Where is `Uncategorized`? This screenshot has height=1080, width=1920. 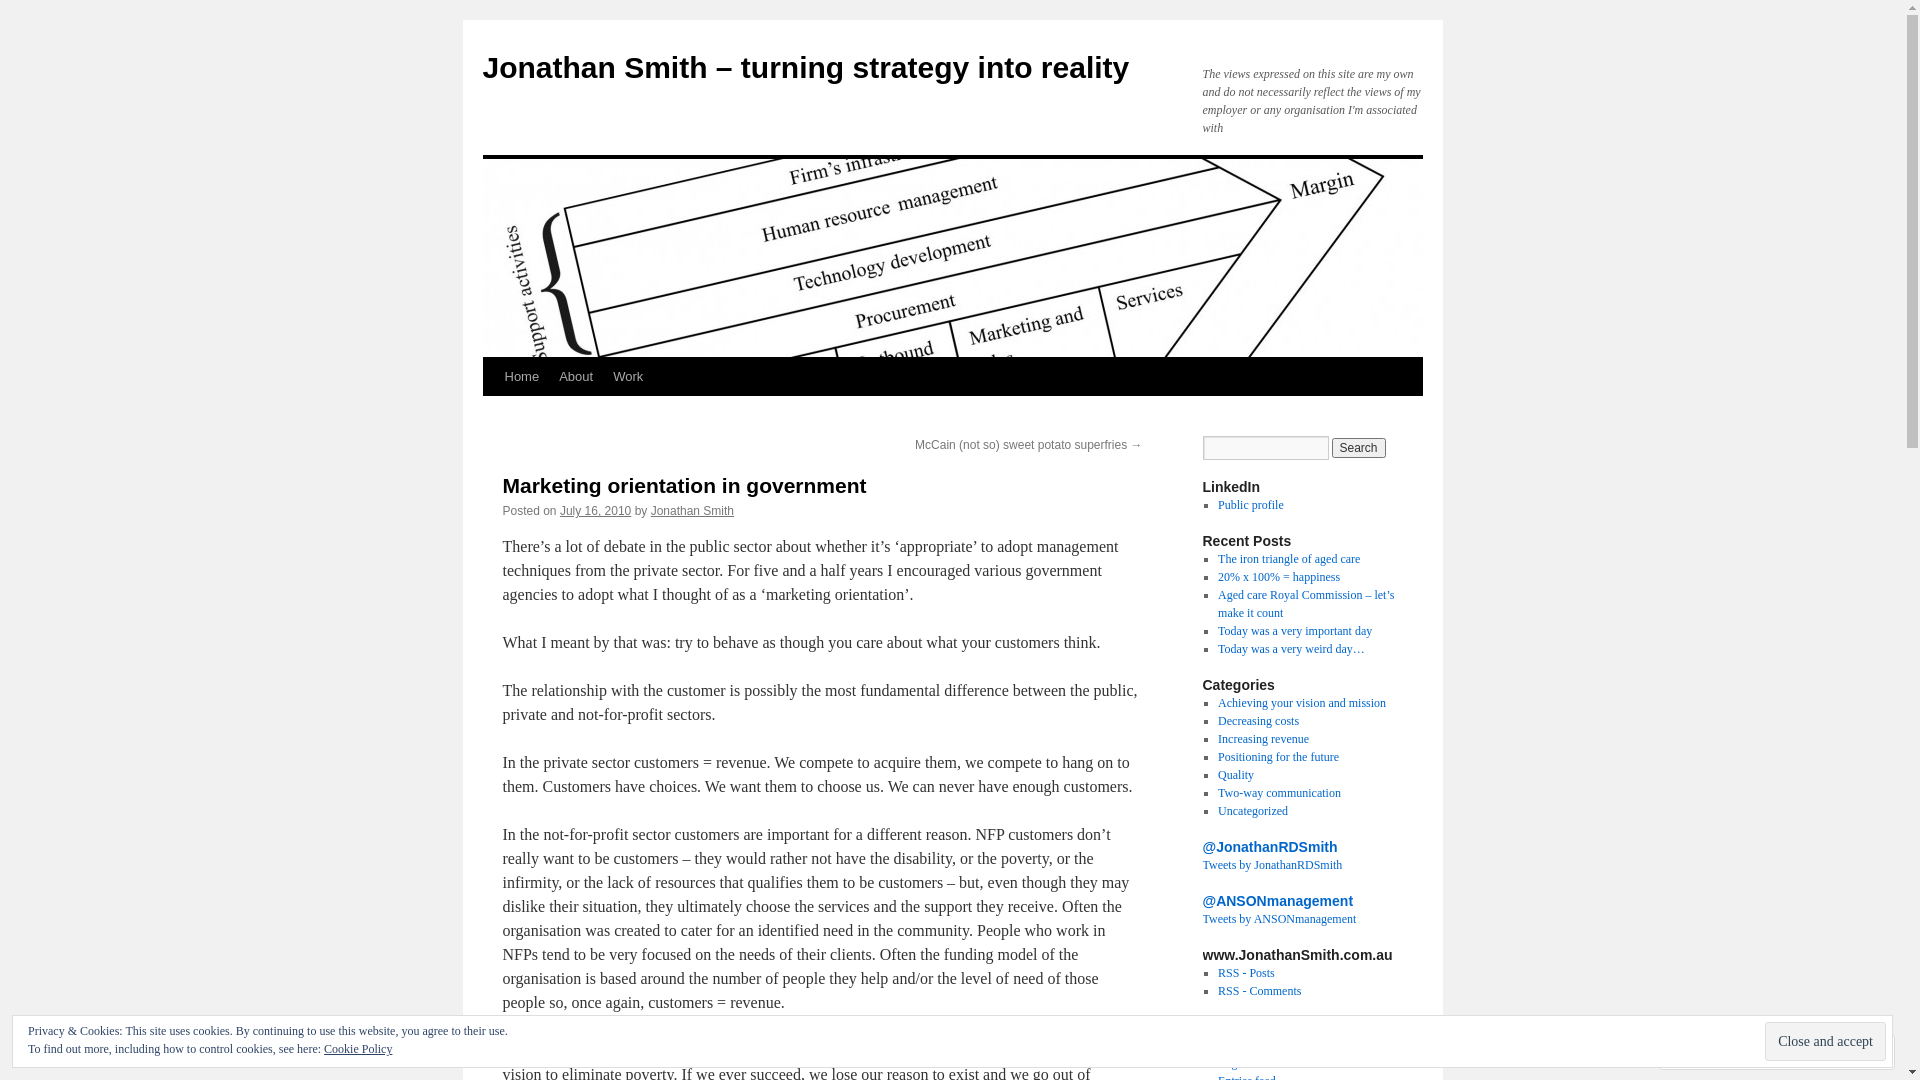
Uncategorized is located at coordinates (1253, 811).